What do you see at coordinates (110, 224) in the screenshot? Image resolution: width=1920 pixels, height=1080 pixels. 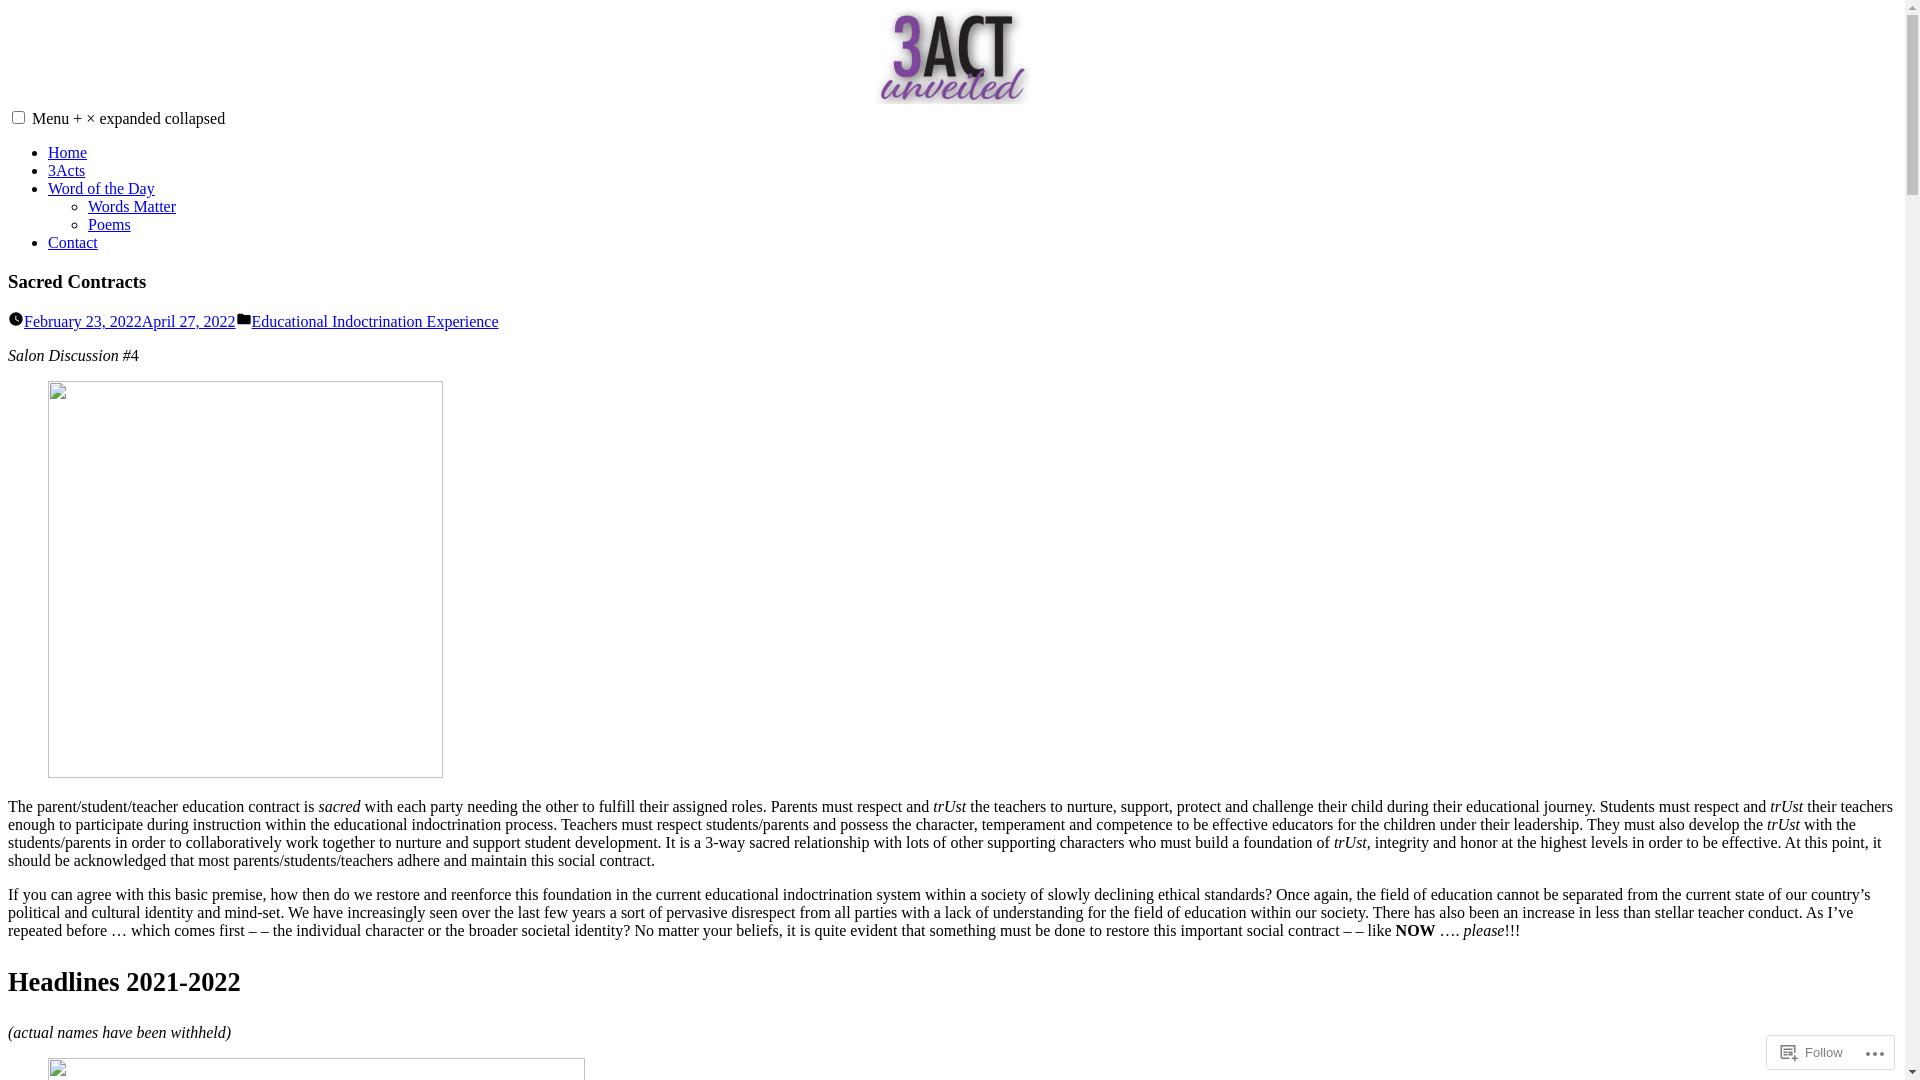 I see `Poems` at bounding box center [110, 224].